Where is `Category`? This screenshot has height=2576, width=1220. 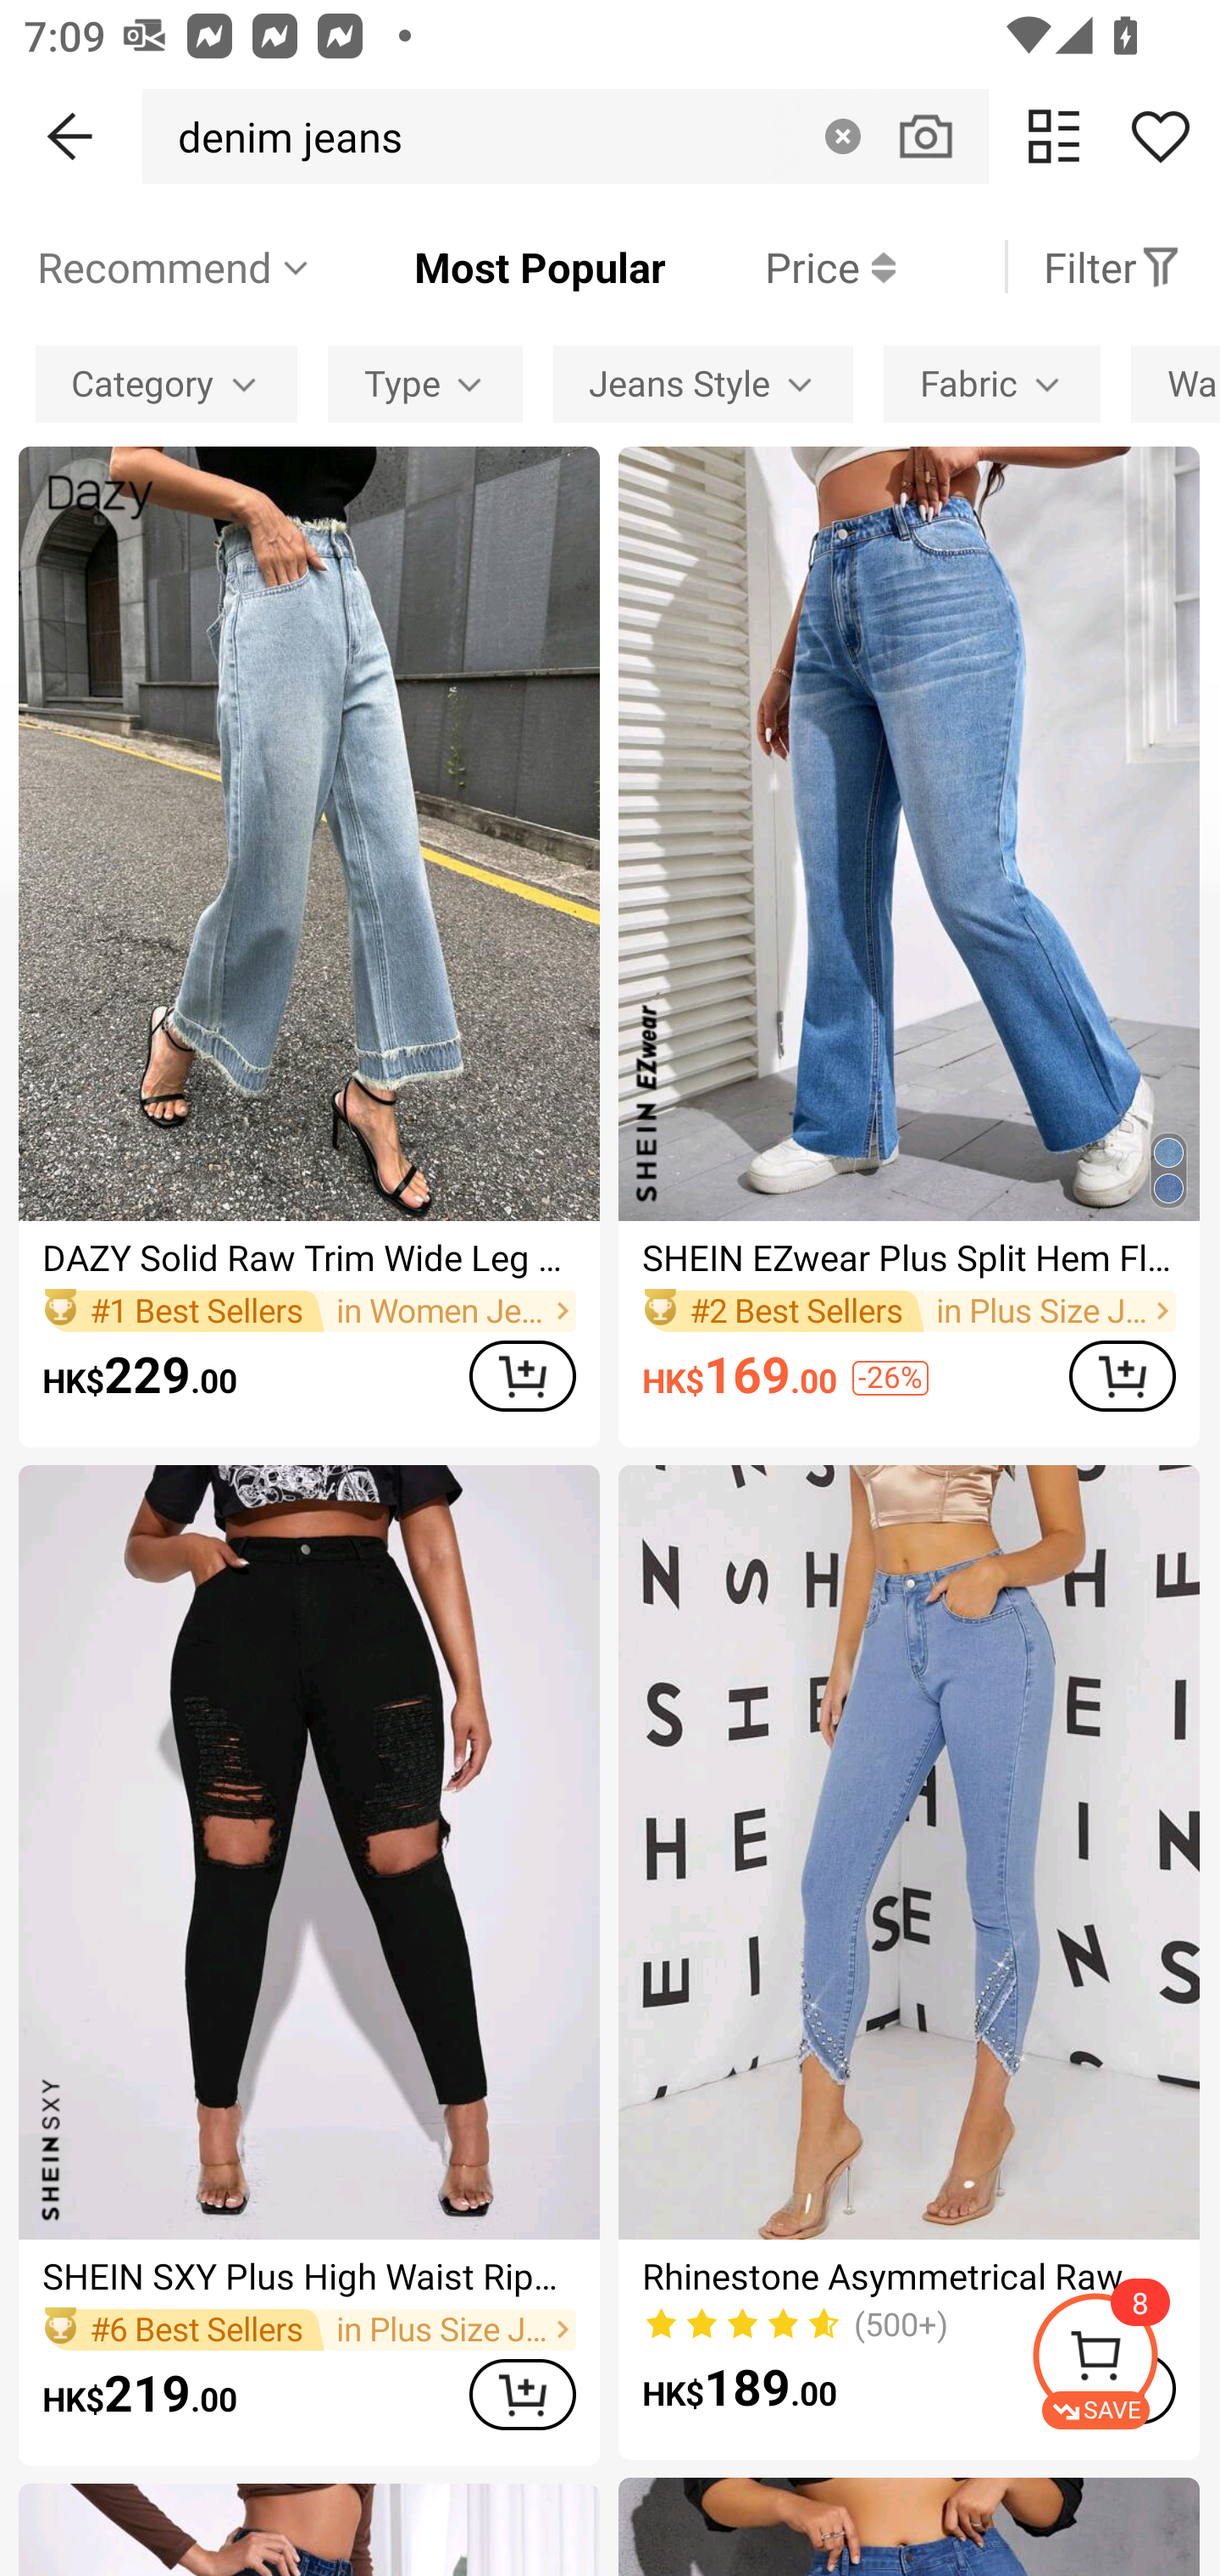
Category is located at coordinates (166, 383).